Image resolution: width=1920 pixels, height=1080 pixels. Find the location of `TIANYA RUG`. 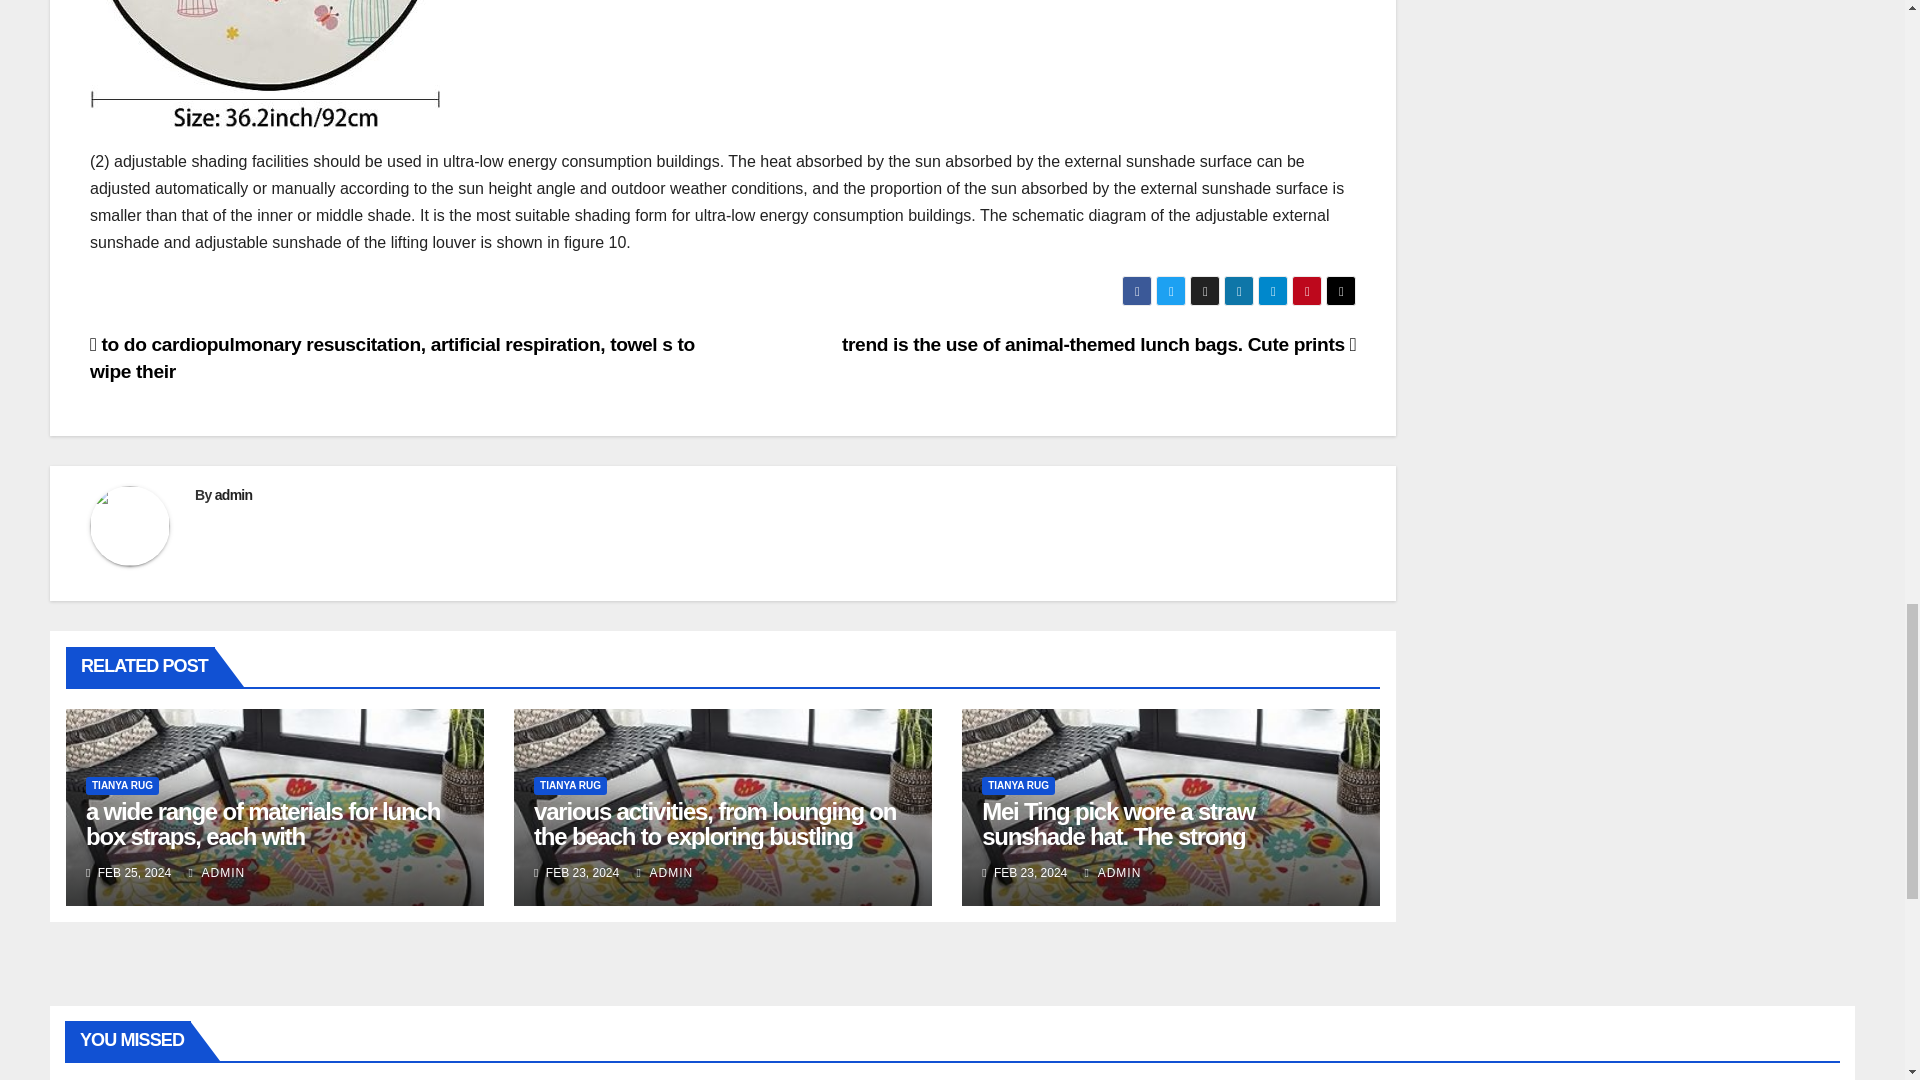

TIANYA RUG is located at coordinates (570, 785).